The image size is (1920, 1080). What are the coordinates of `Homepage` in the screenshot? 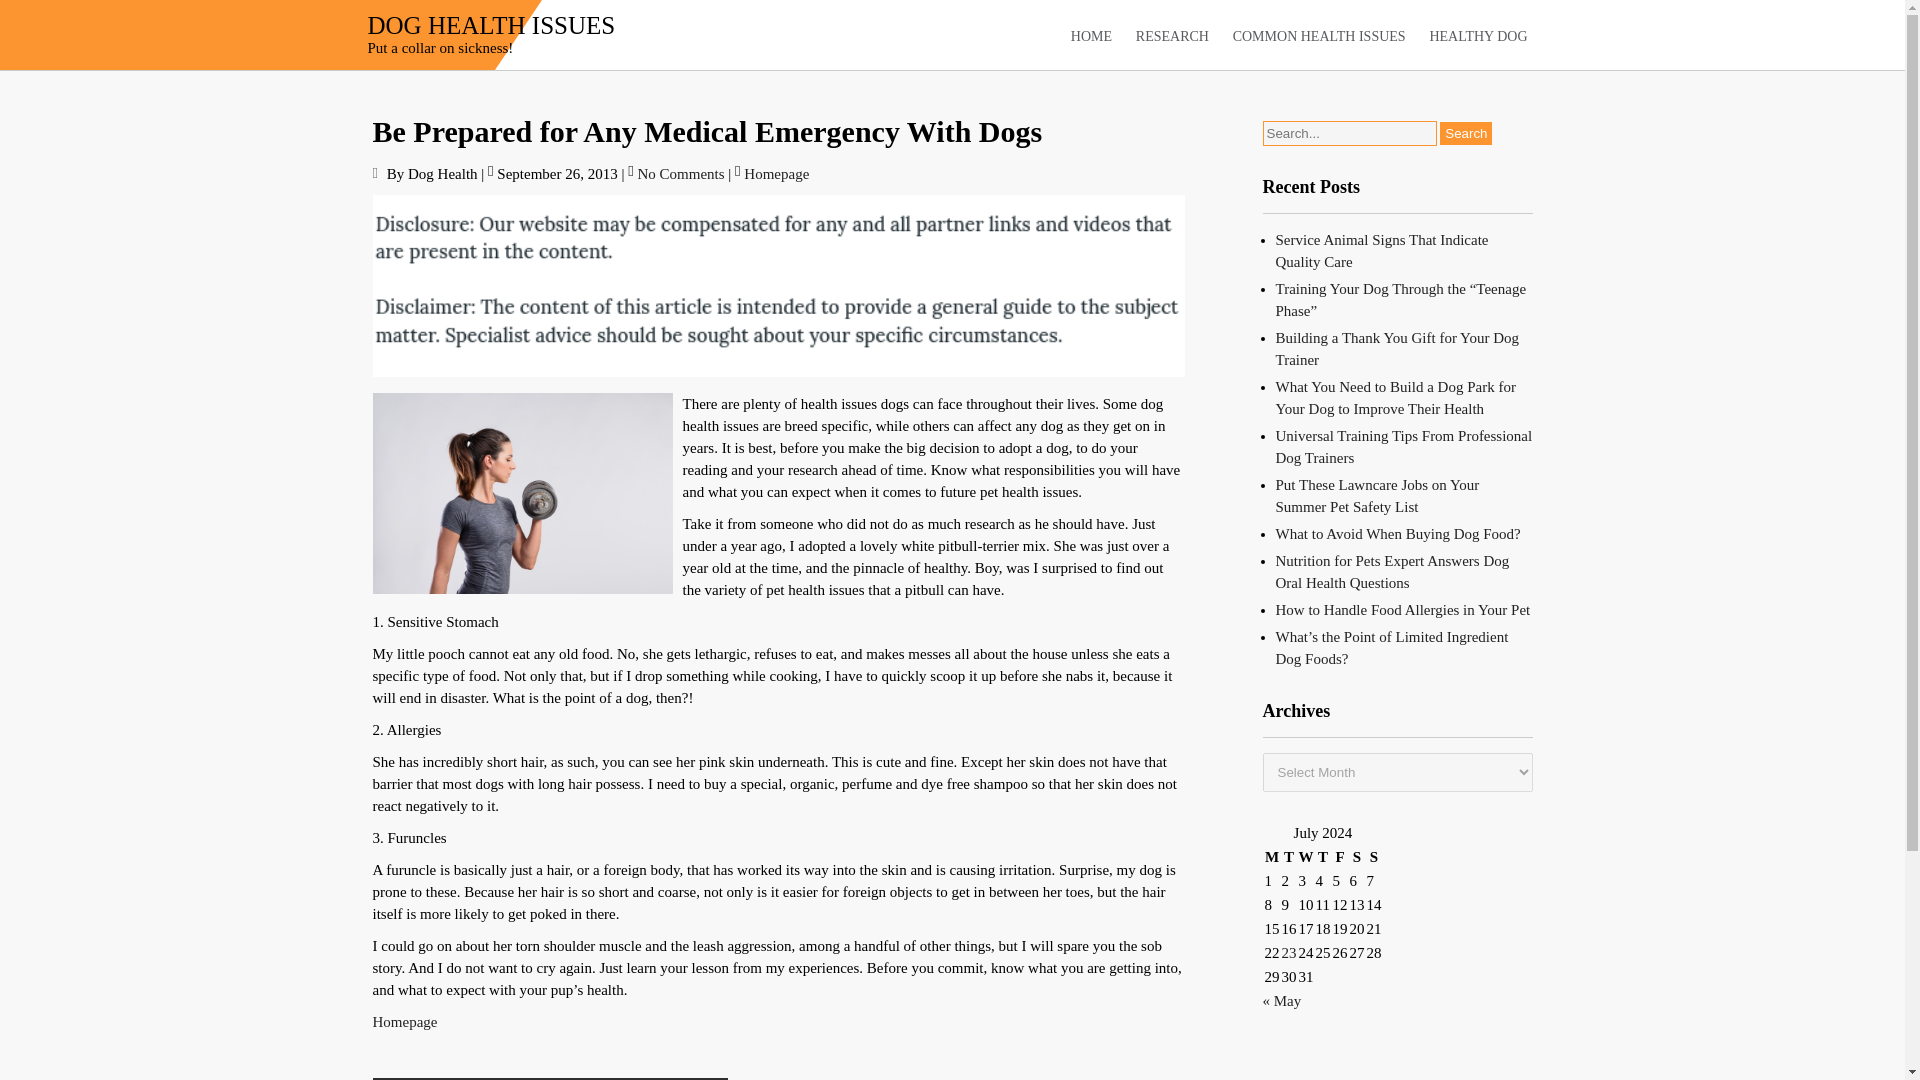 It's located at (404, 1022).